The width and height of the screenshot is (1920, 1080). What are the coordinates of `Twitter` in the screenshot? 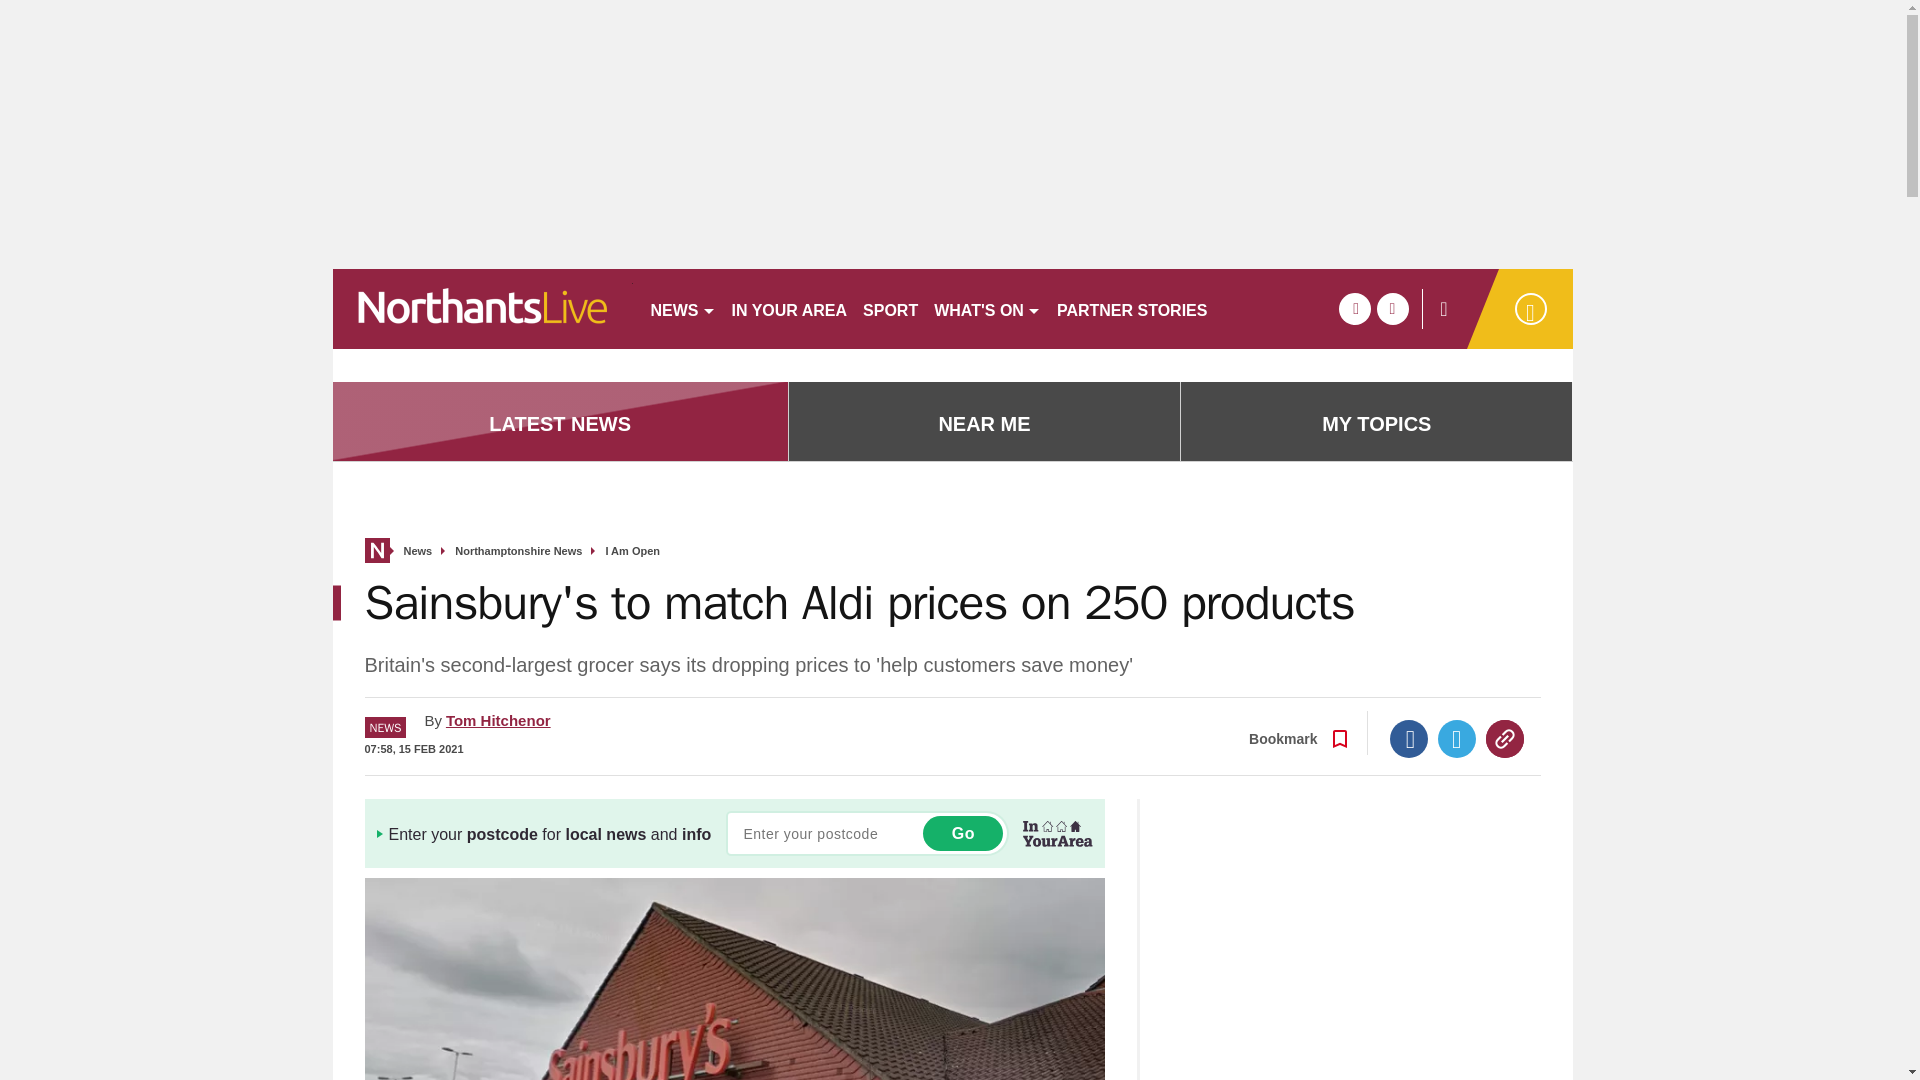 It's located at (1457, 739).